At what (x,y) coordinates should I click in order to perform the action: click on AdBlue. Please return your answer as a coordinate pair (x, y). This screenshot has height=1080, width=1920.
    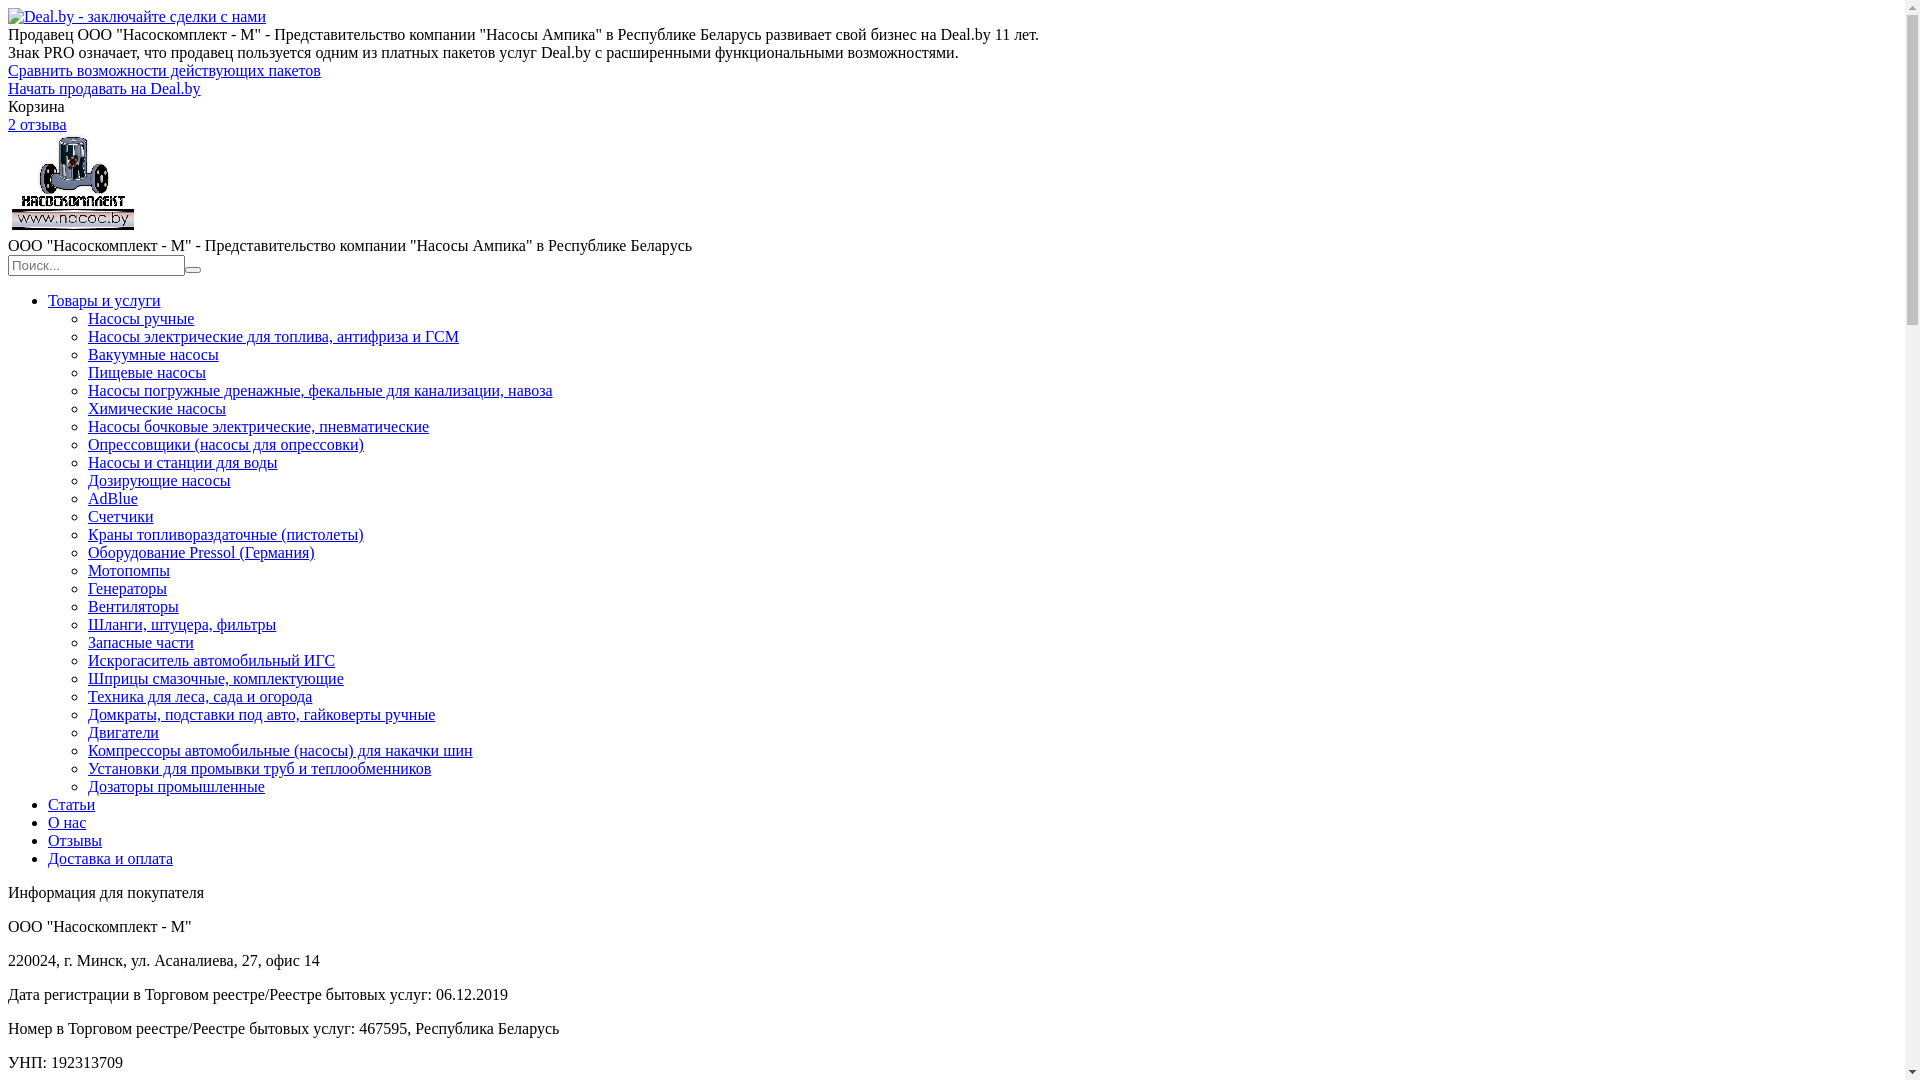
    Looking at the image, I should click on (113, 498).